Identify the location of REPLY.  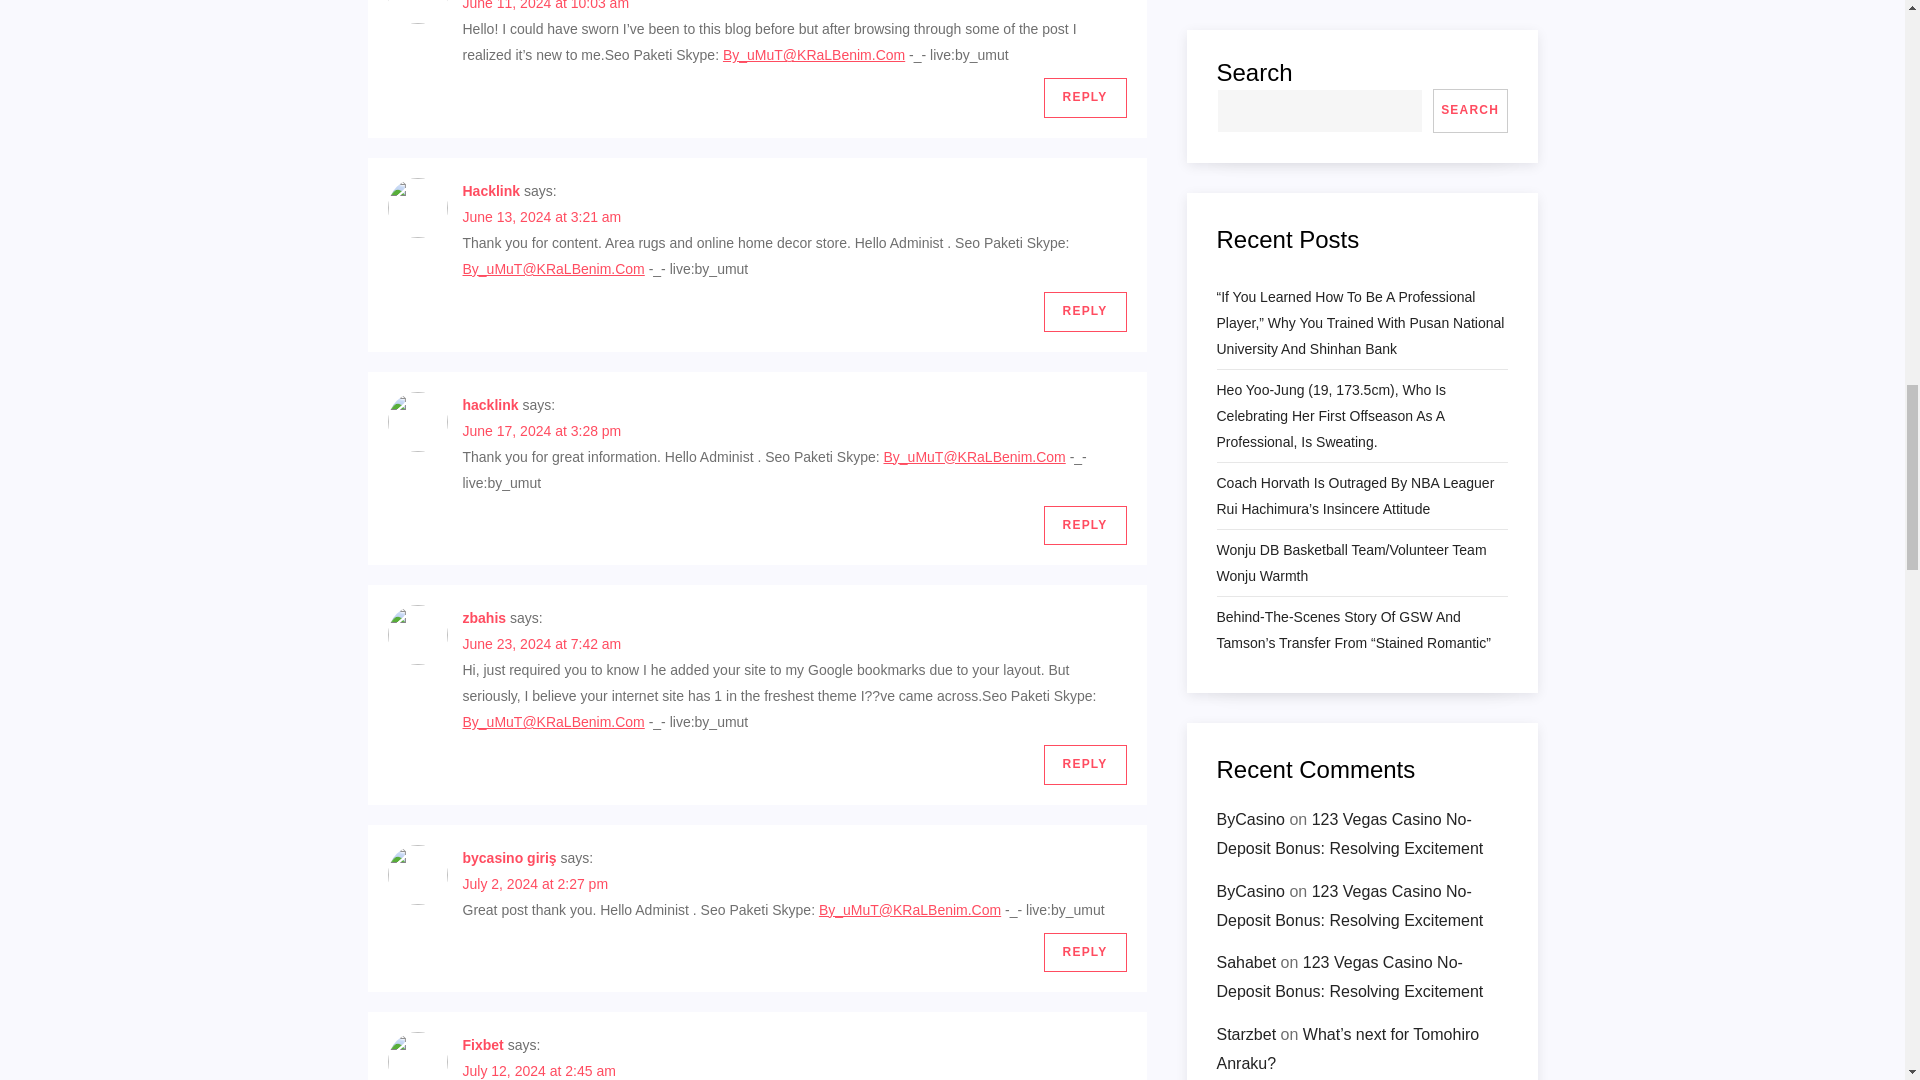
(1086, 97).